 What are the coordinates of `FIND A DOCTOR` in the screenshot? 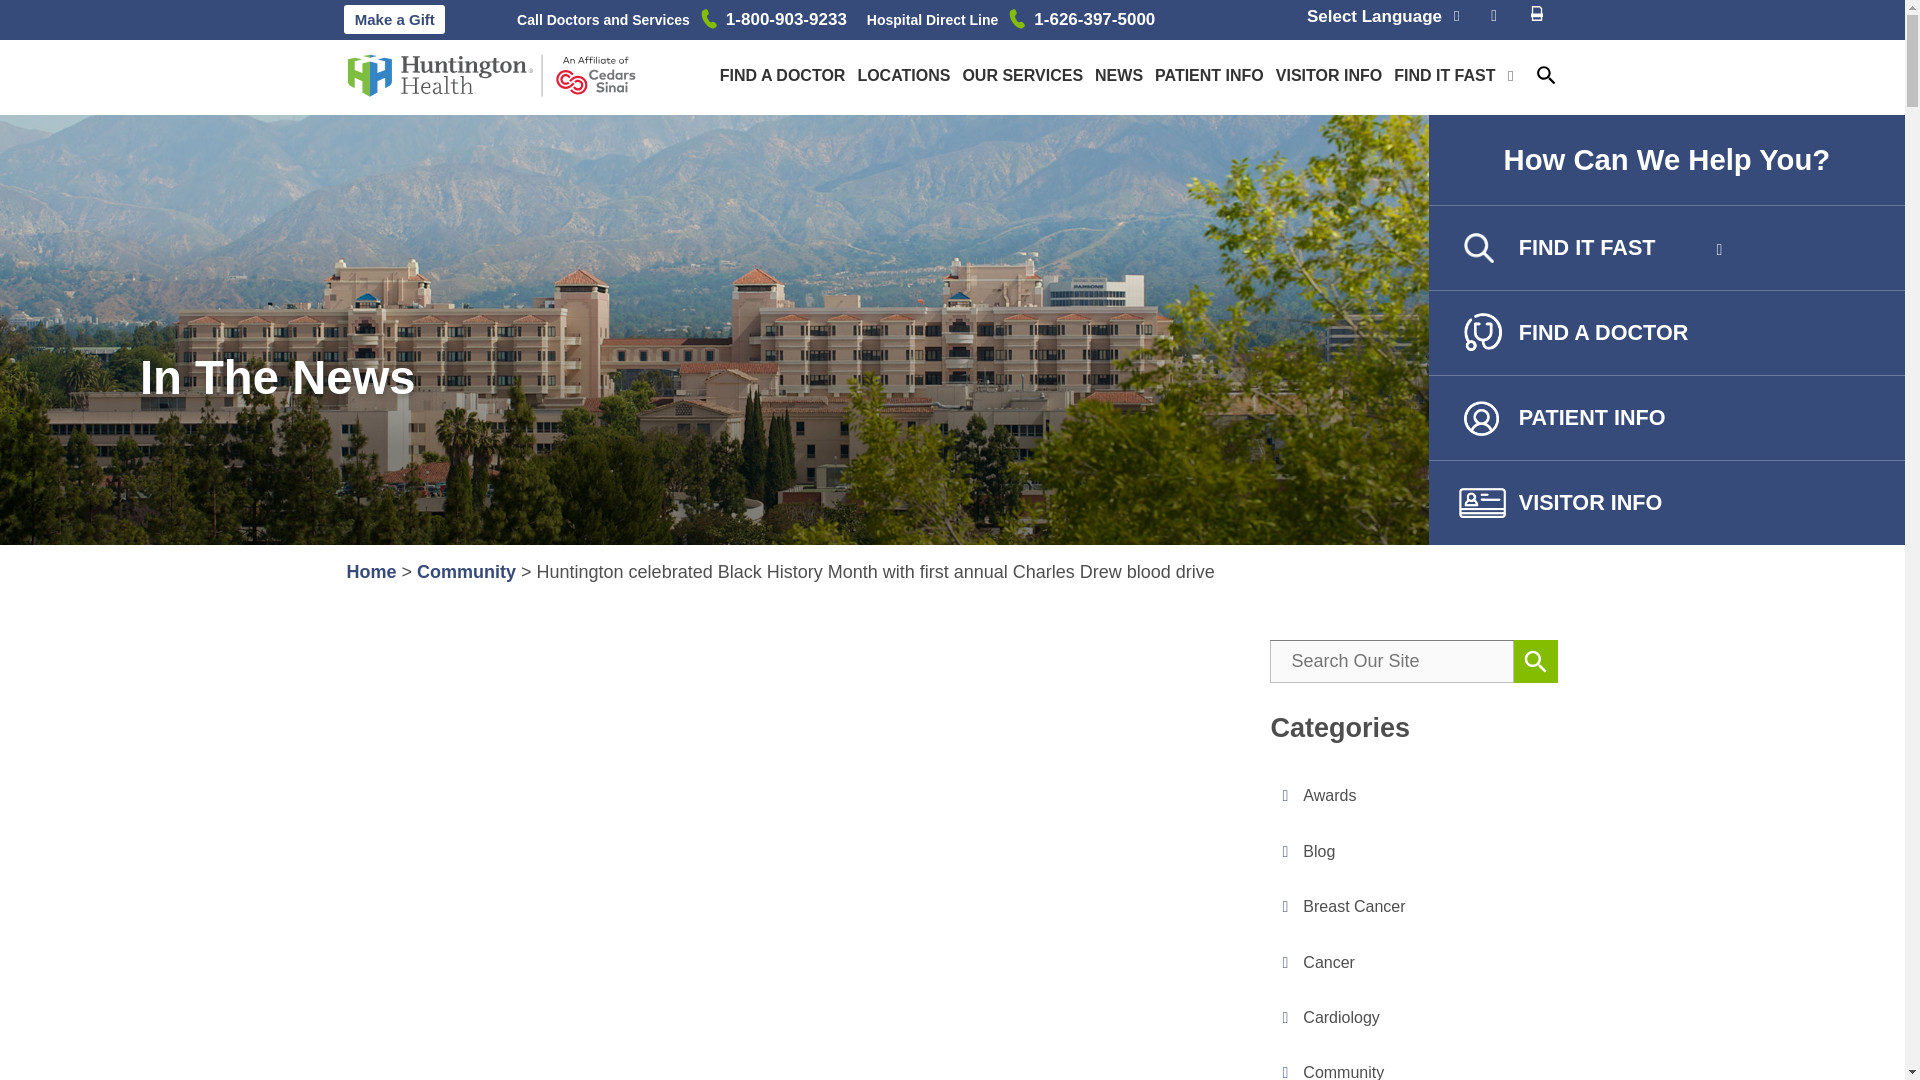 It's located at (783, 74).